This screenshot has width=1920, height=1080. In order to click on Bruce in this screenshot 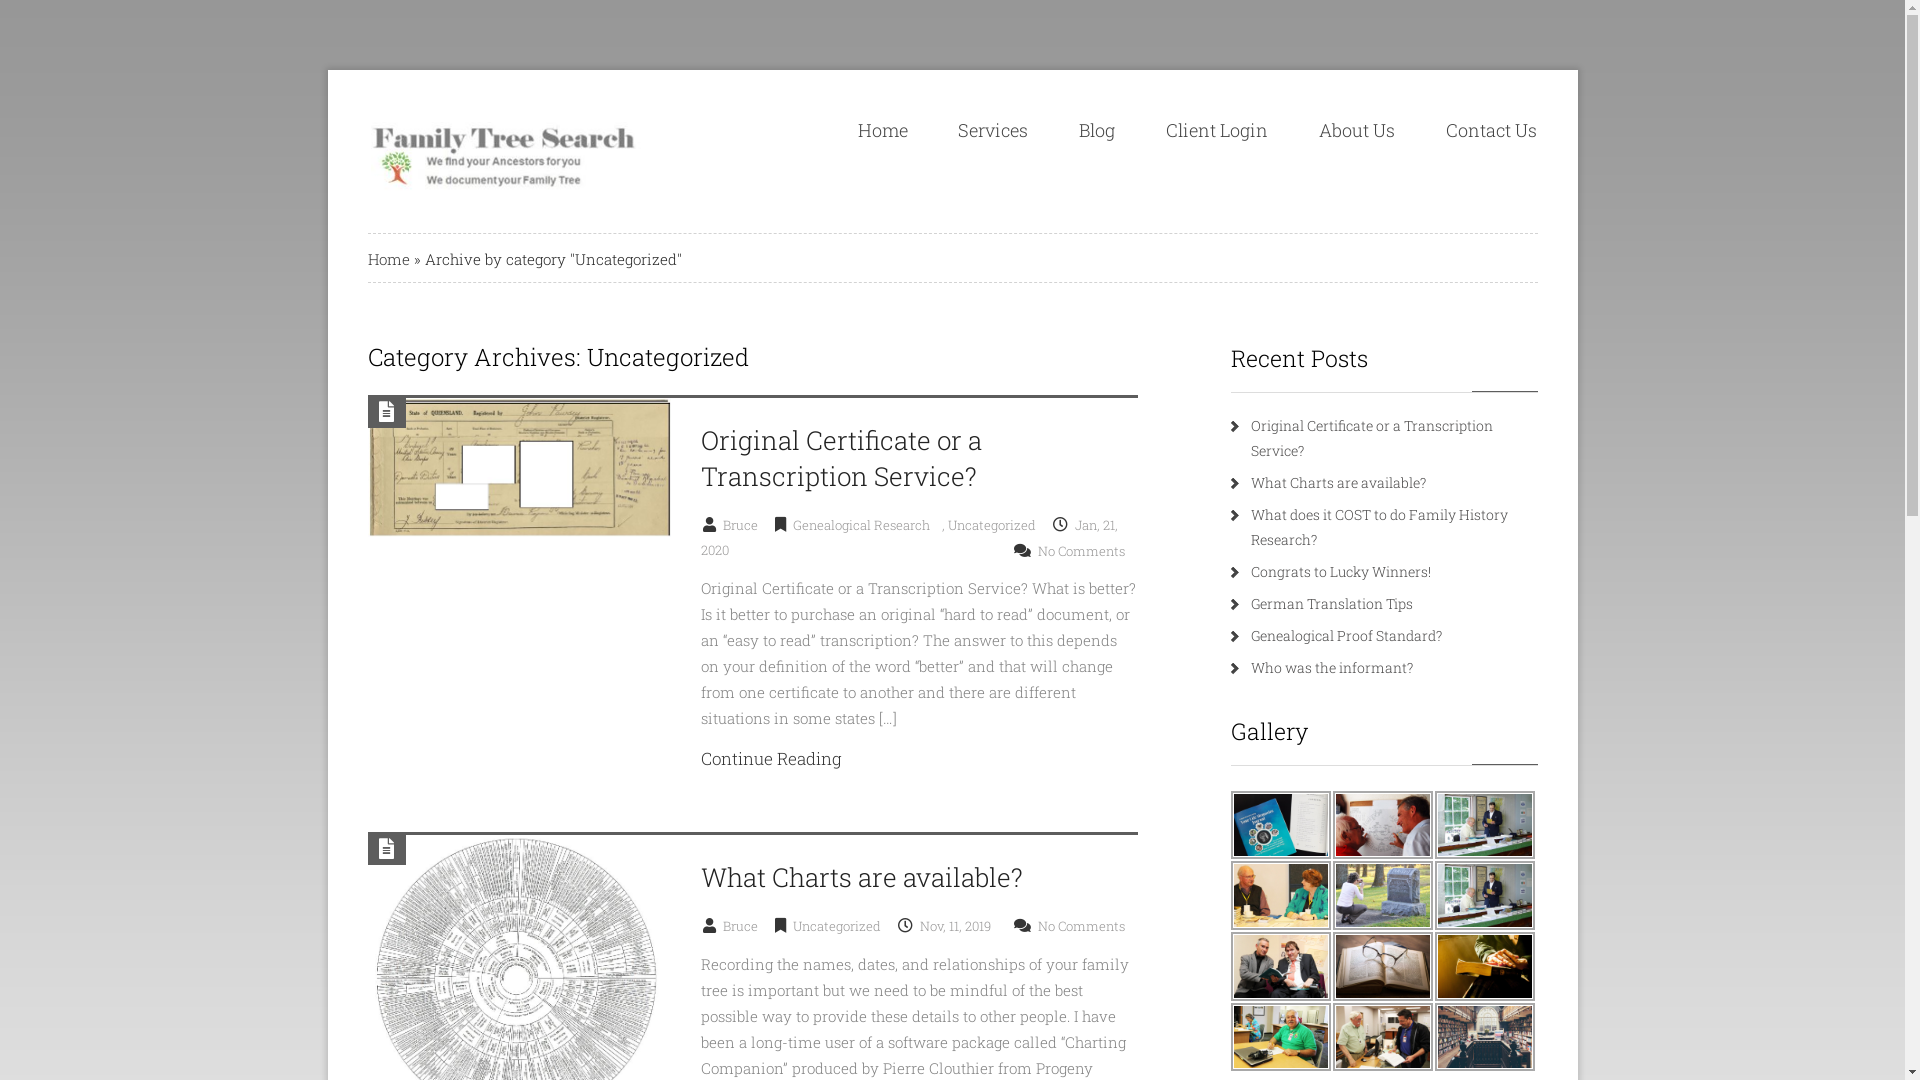, I will do `click(746, 525)`.